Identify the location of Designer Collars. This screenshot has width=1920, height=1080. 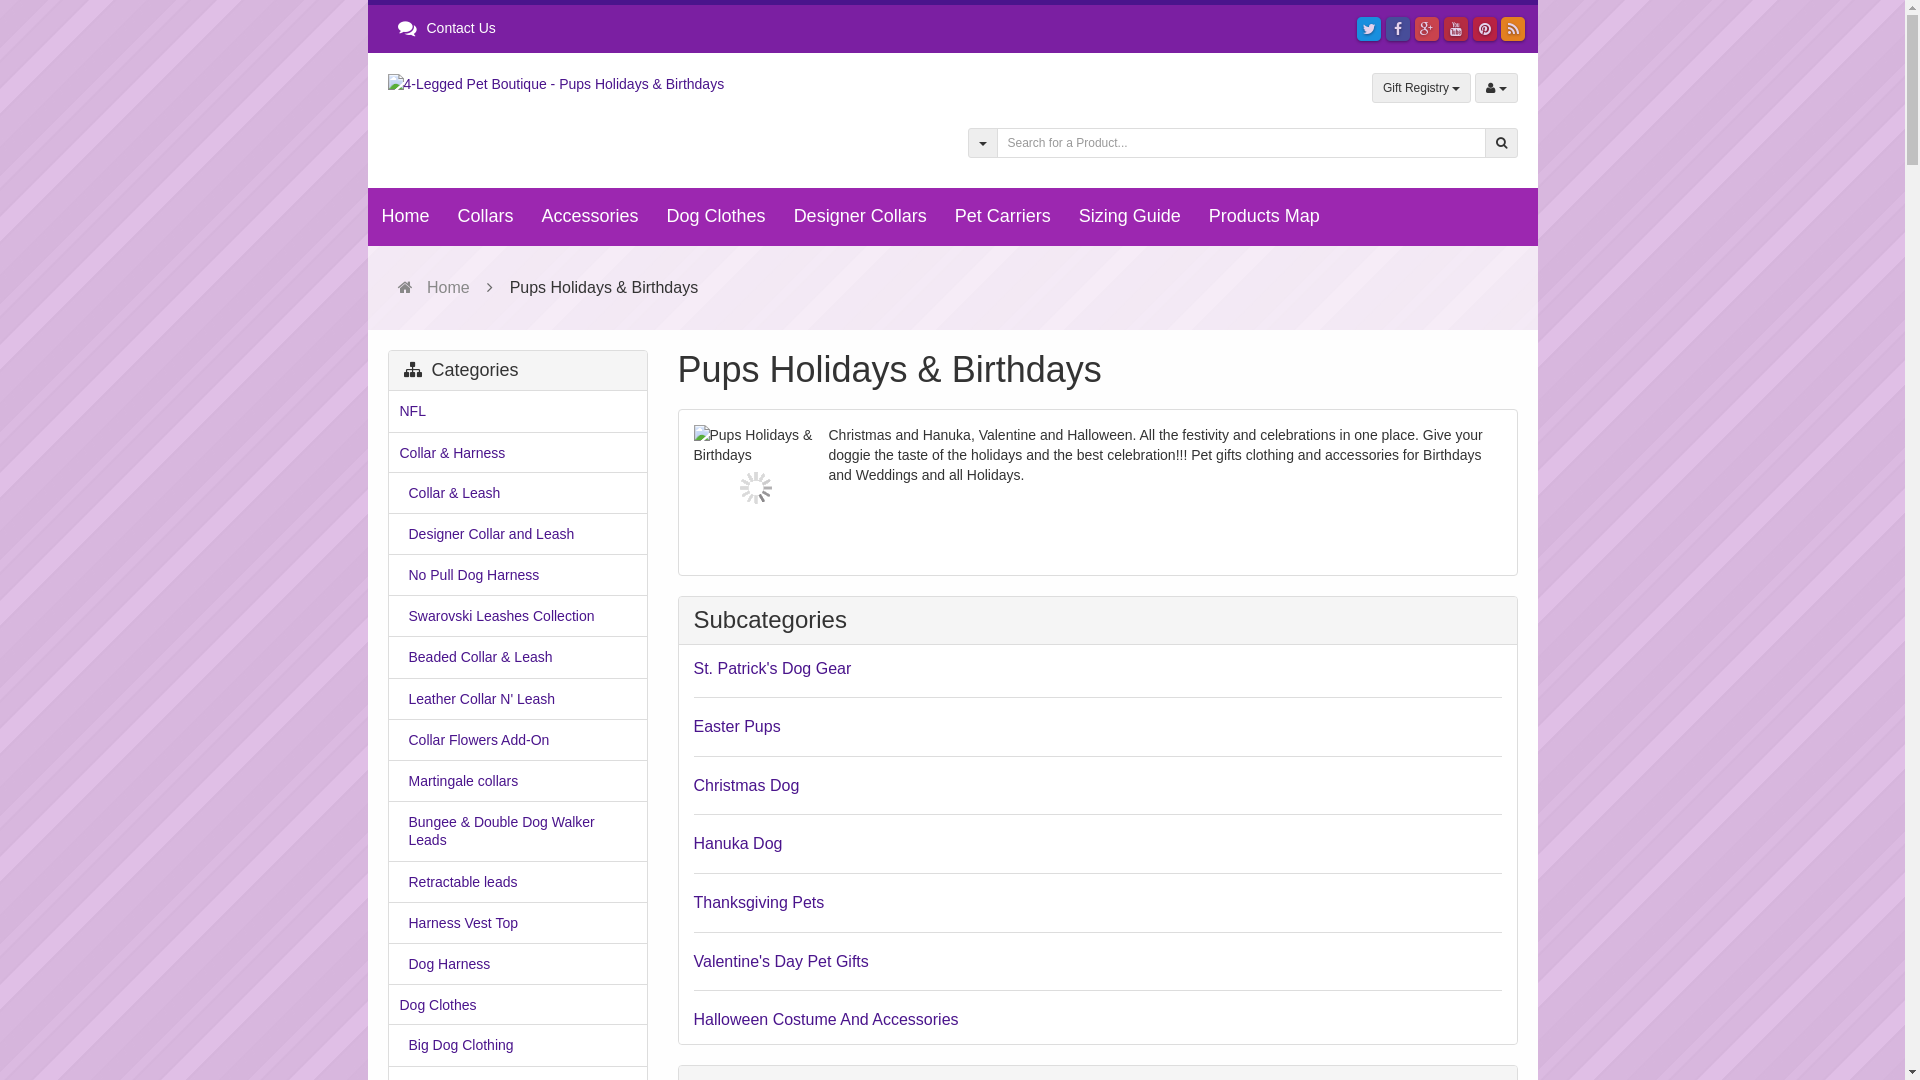
(860, 217).